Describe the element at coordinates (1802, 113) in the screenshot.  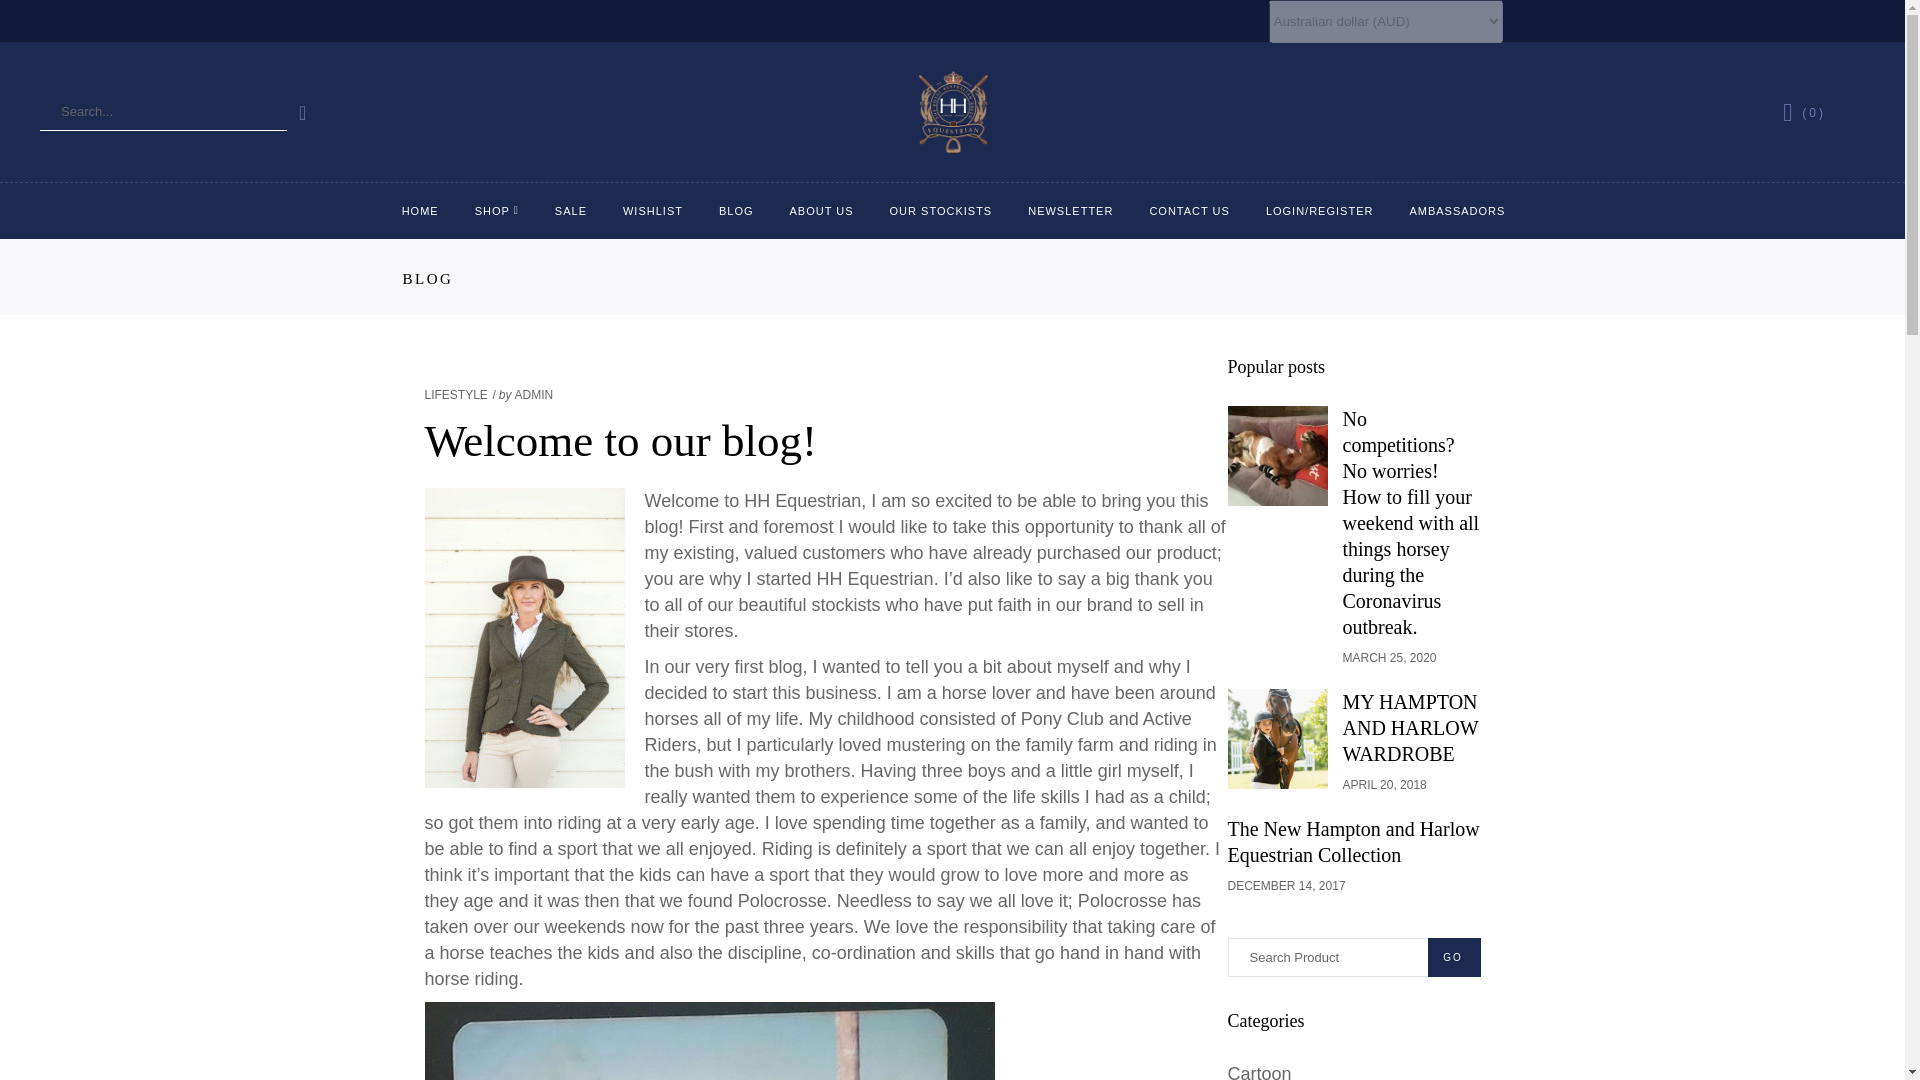
I see `0` at that location.